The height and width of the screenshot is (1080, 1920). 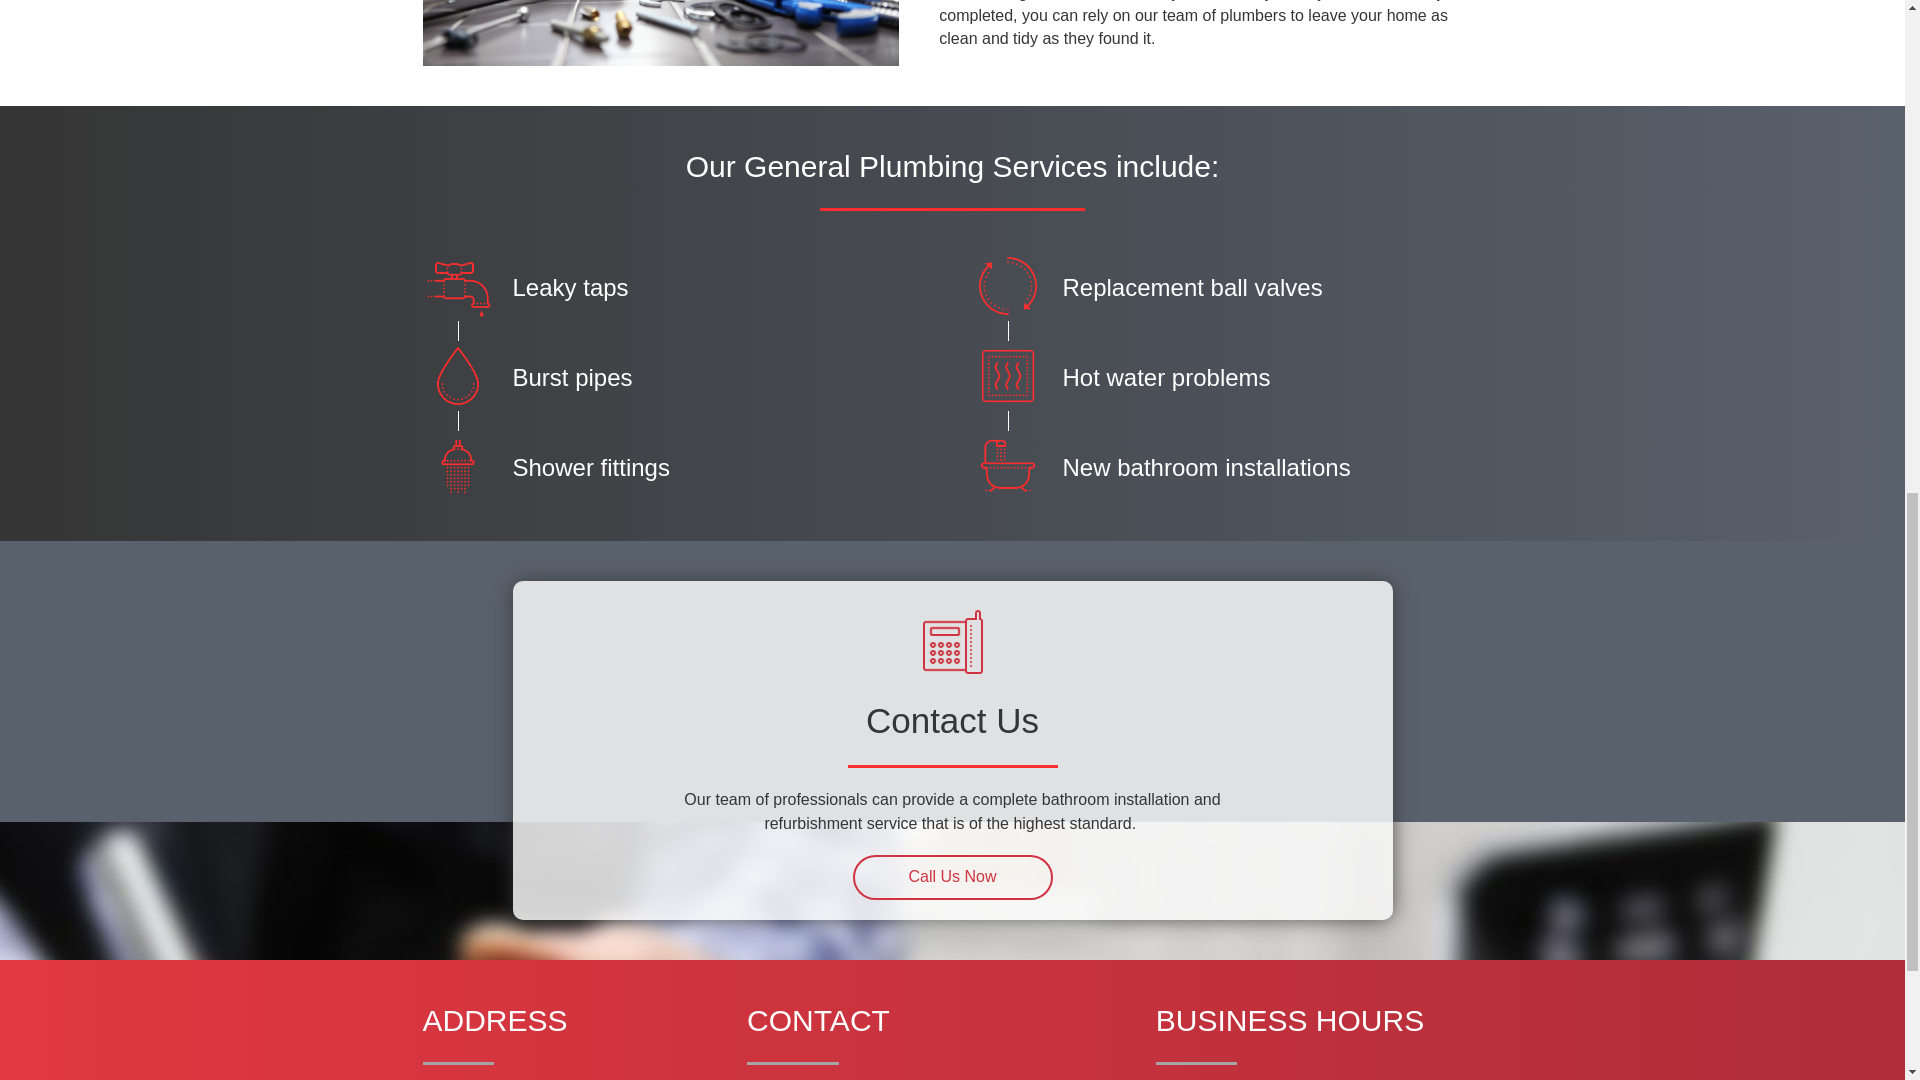 I want to click on icons8-replace-240, so click(x=1006, y=285).